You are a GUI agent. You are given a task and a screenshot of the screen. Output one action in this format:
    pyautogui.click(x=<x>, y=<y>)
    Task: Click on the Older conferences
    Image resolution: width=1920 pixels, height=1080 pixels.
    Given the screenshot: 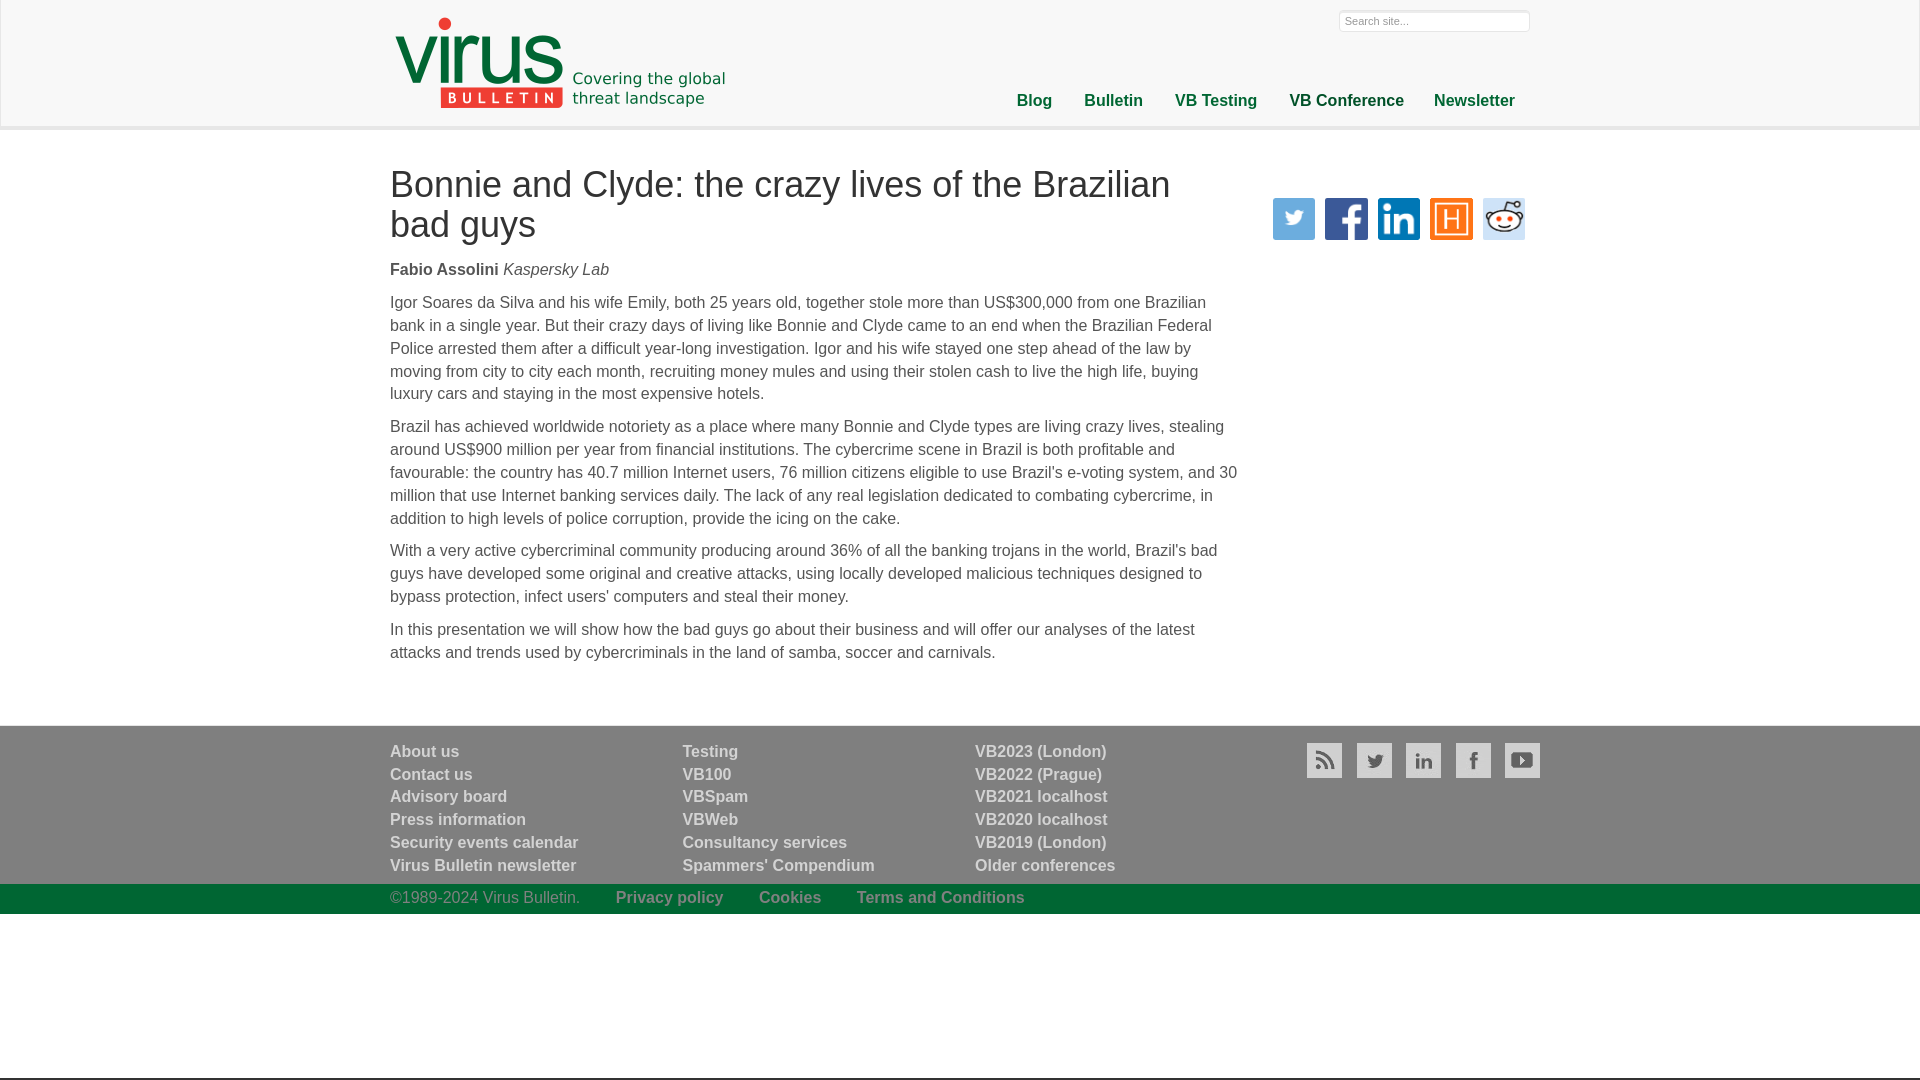 What is the action you would take?
    pyautogui.click(x=1045, y=865)
    